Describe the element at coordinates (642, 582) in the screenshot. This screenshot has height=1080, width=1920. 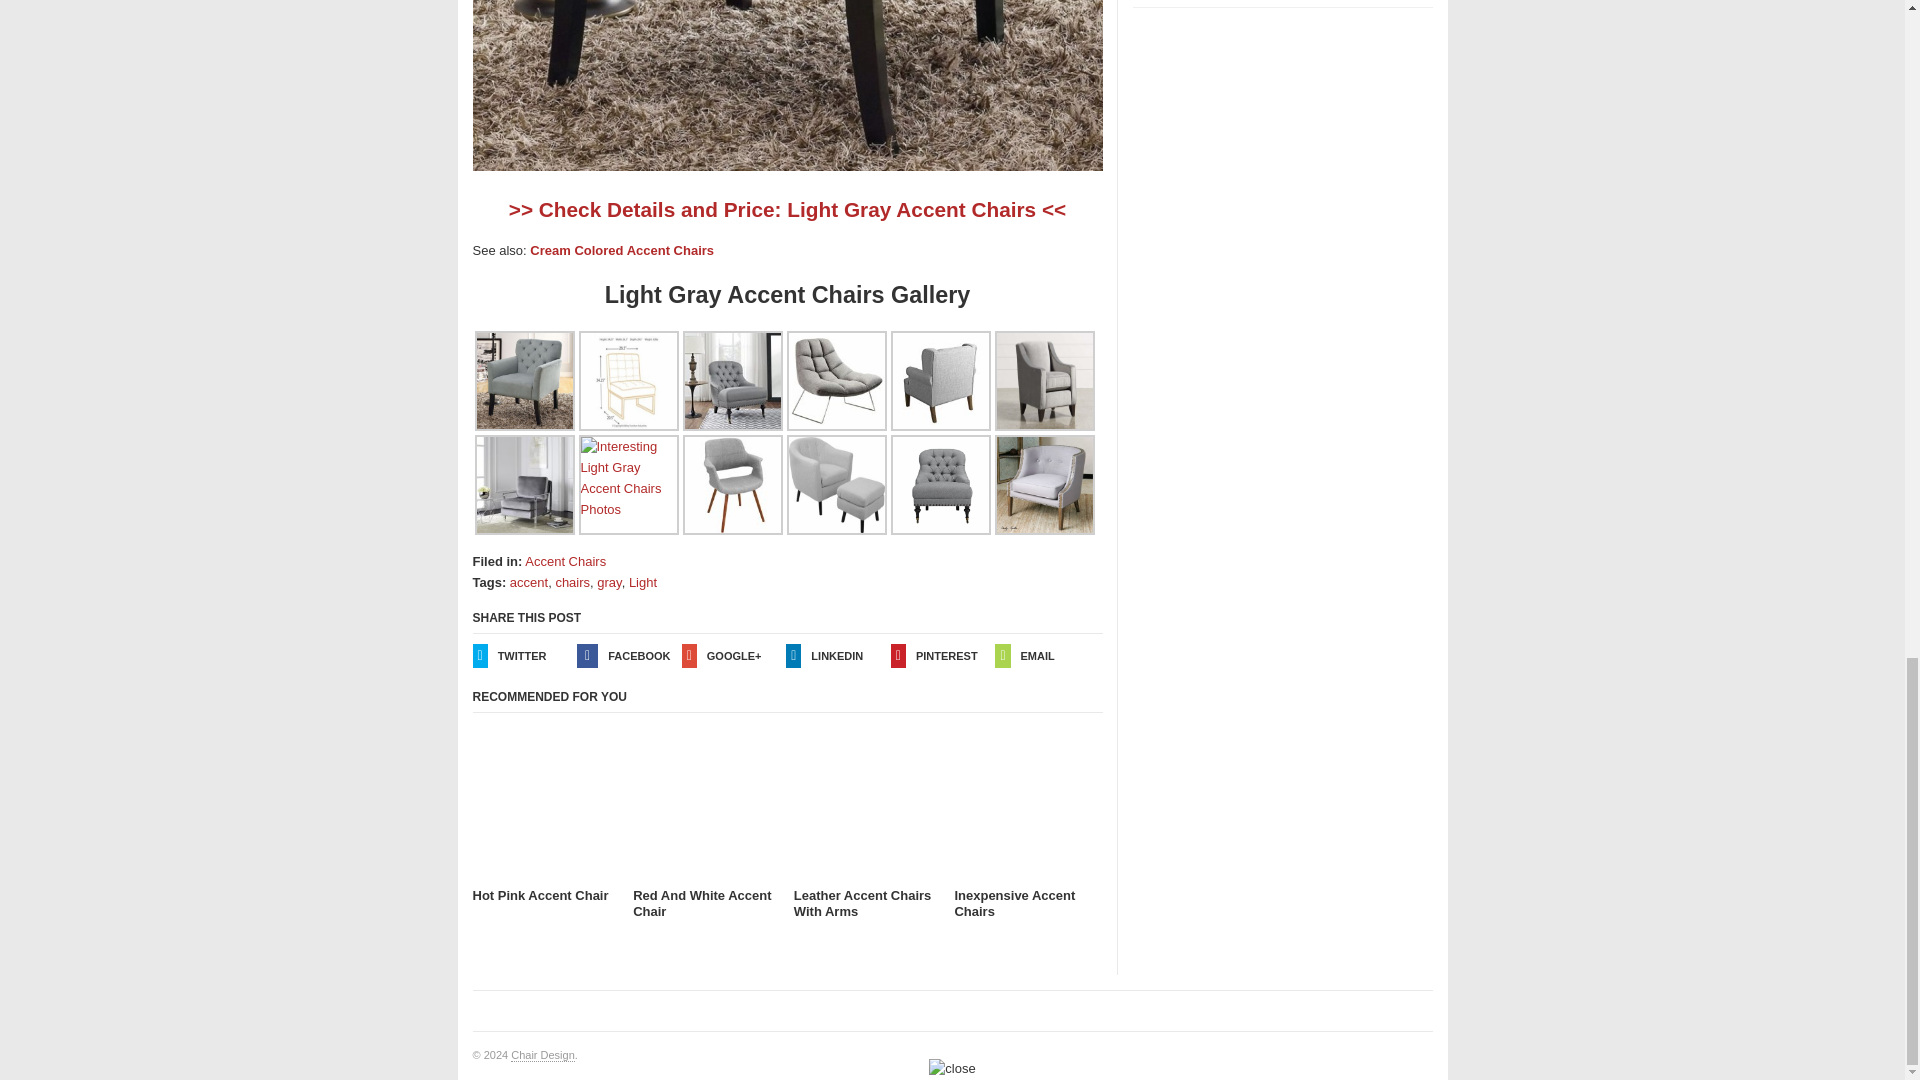
I see `Light` at that location.